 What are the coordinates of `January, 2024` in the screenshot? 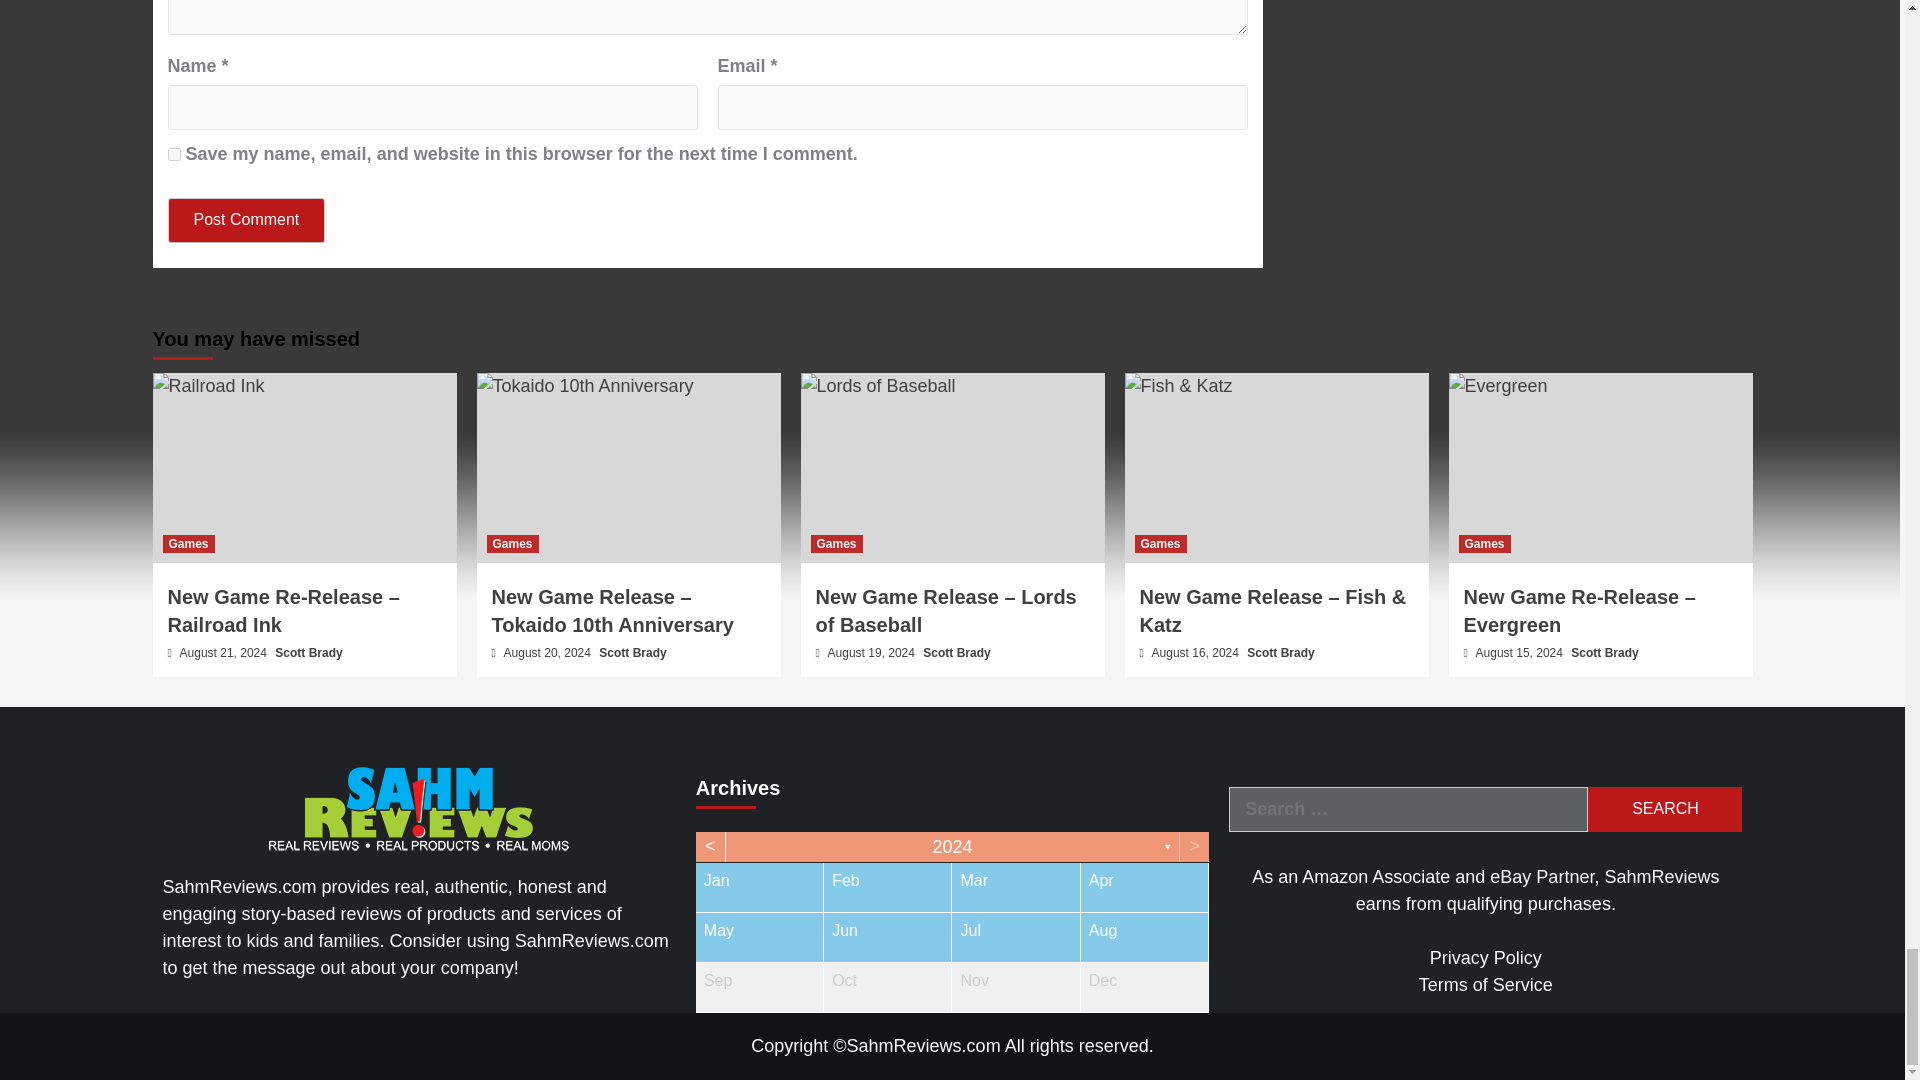 It's located at (759, 886).